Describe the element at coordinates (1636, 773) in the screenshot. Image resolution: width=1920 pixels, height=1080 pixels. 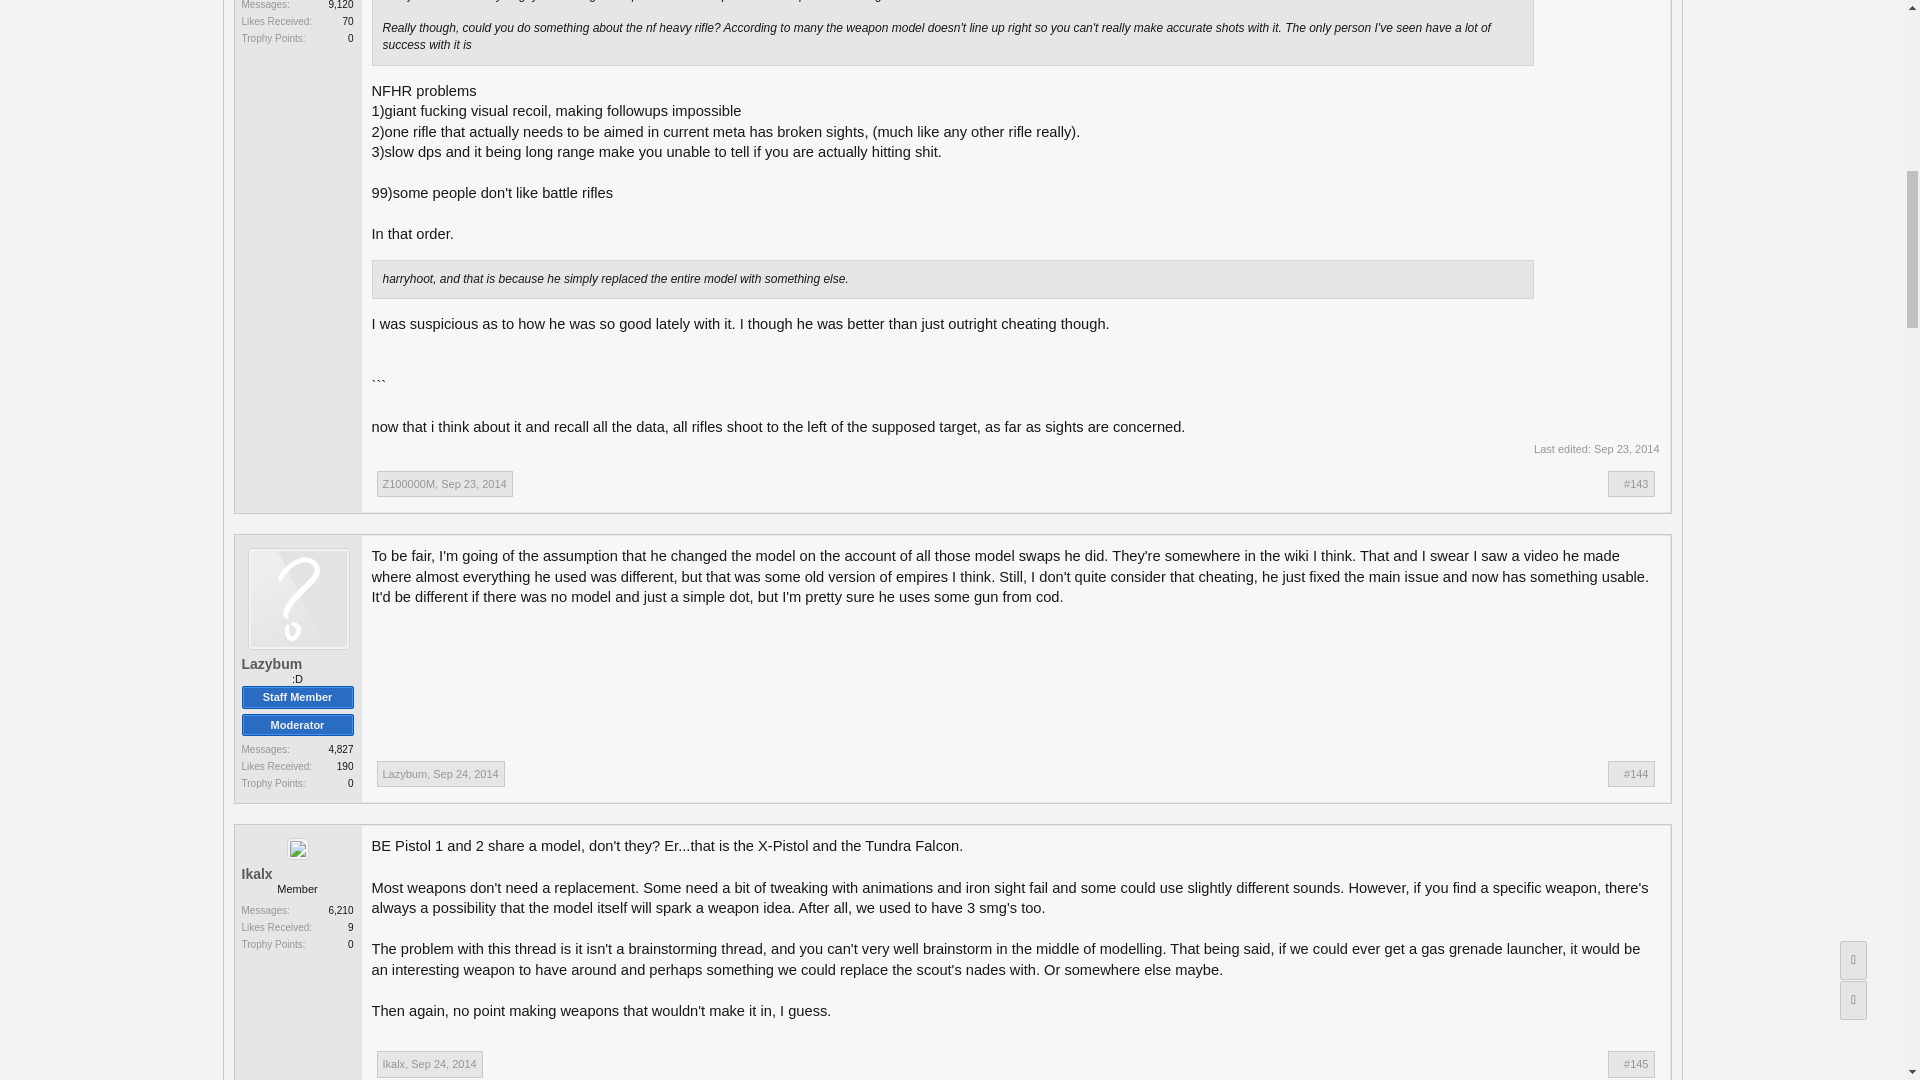
I see `Permalink` at that location.